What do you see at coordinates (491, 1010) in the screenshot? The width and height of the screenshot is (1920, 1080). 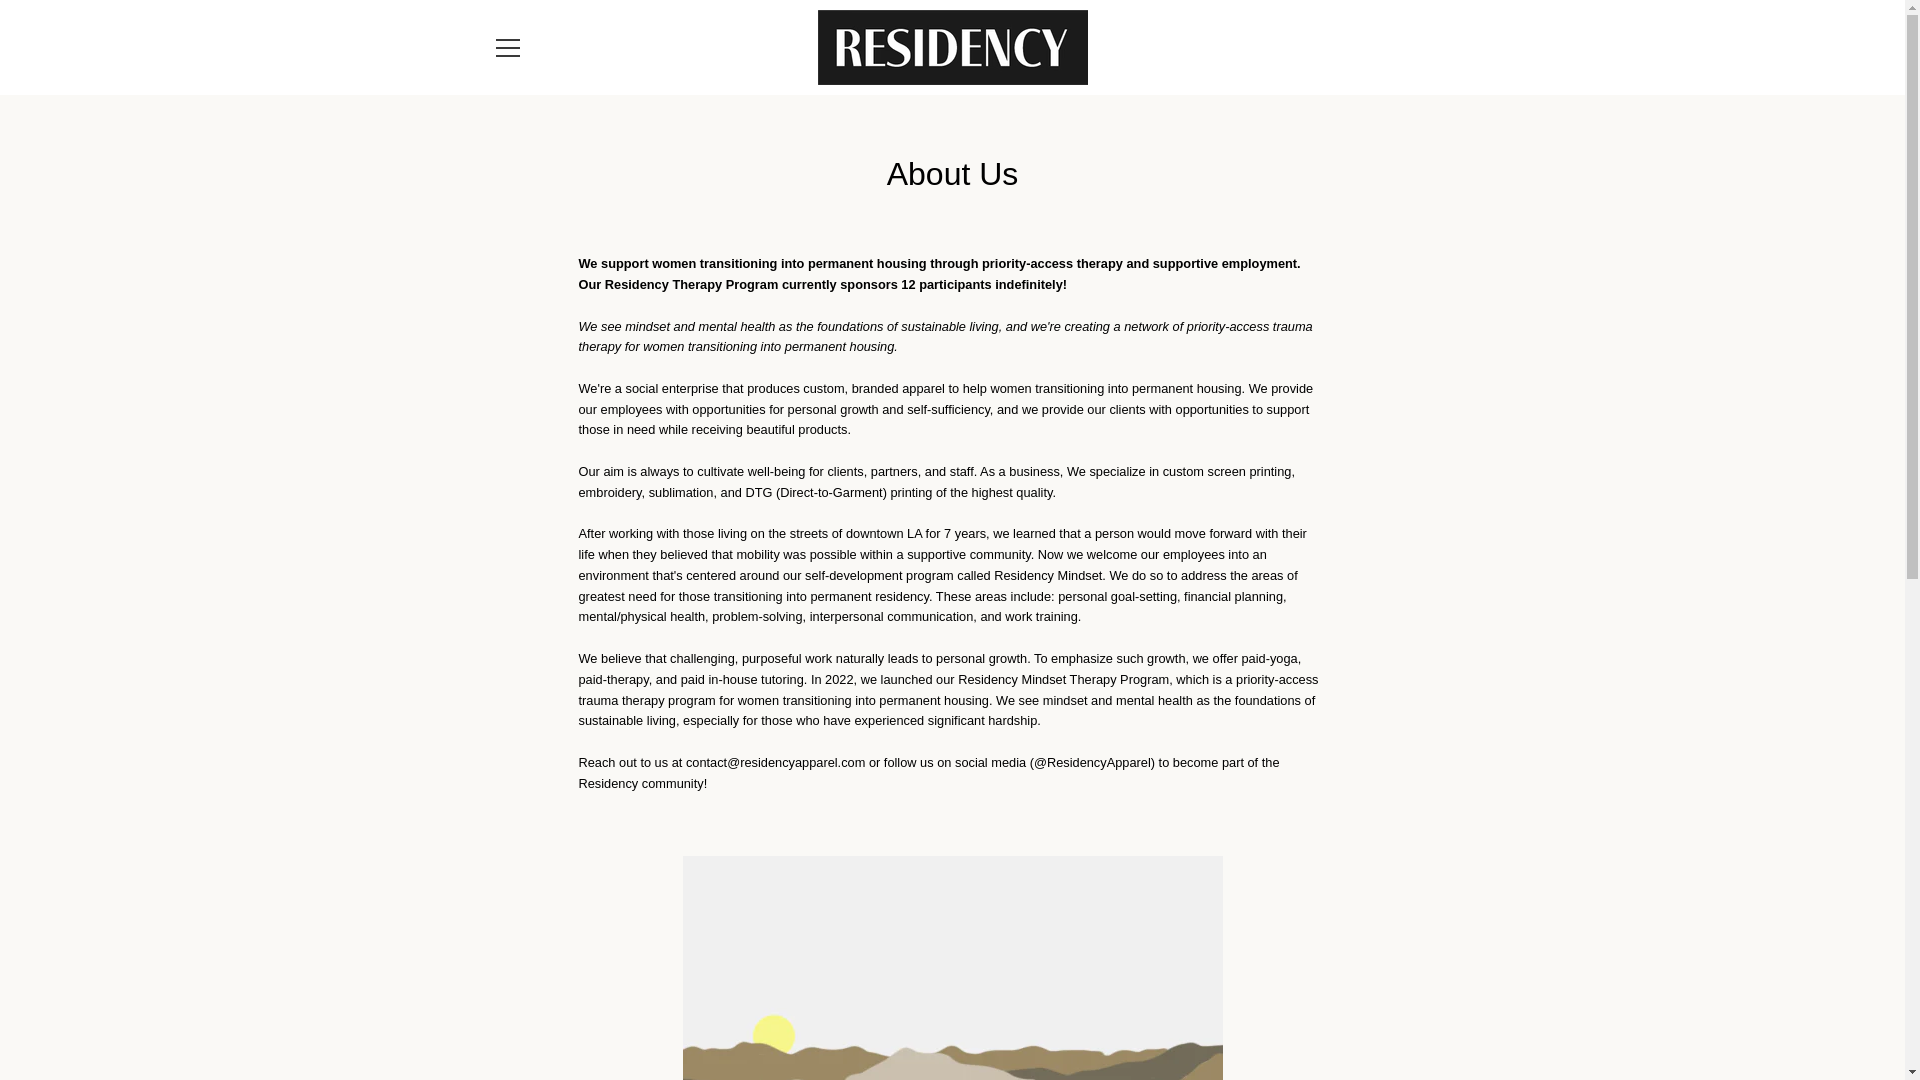 I see `Pinterest` at bounding box center [491, 1010].